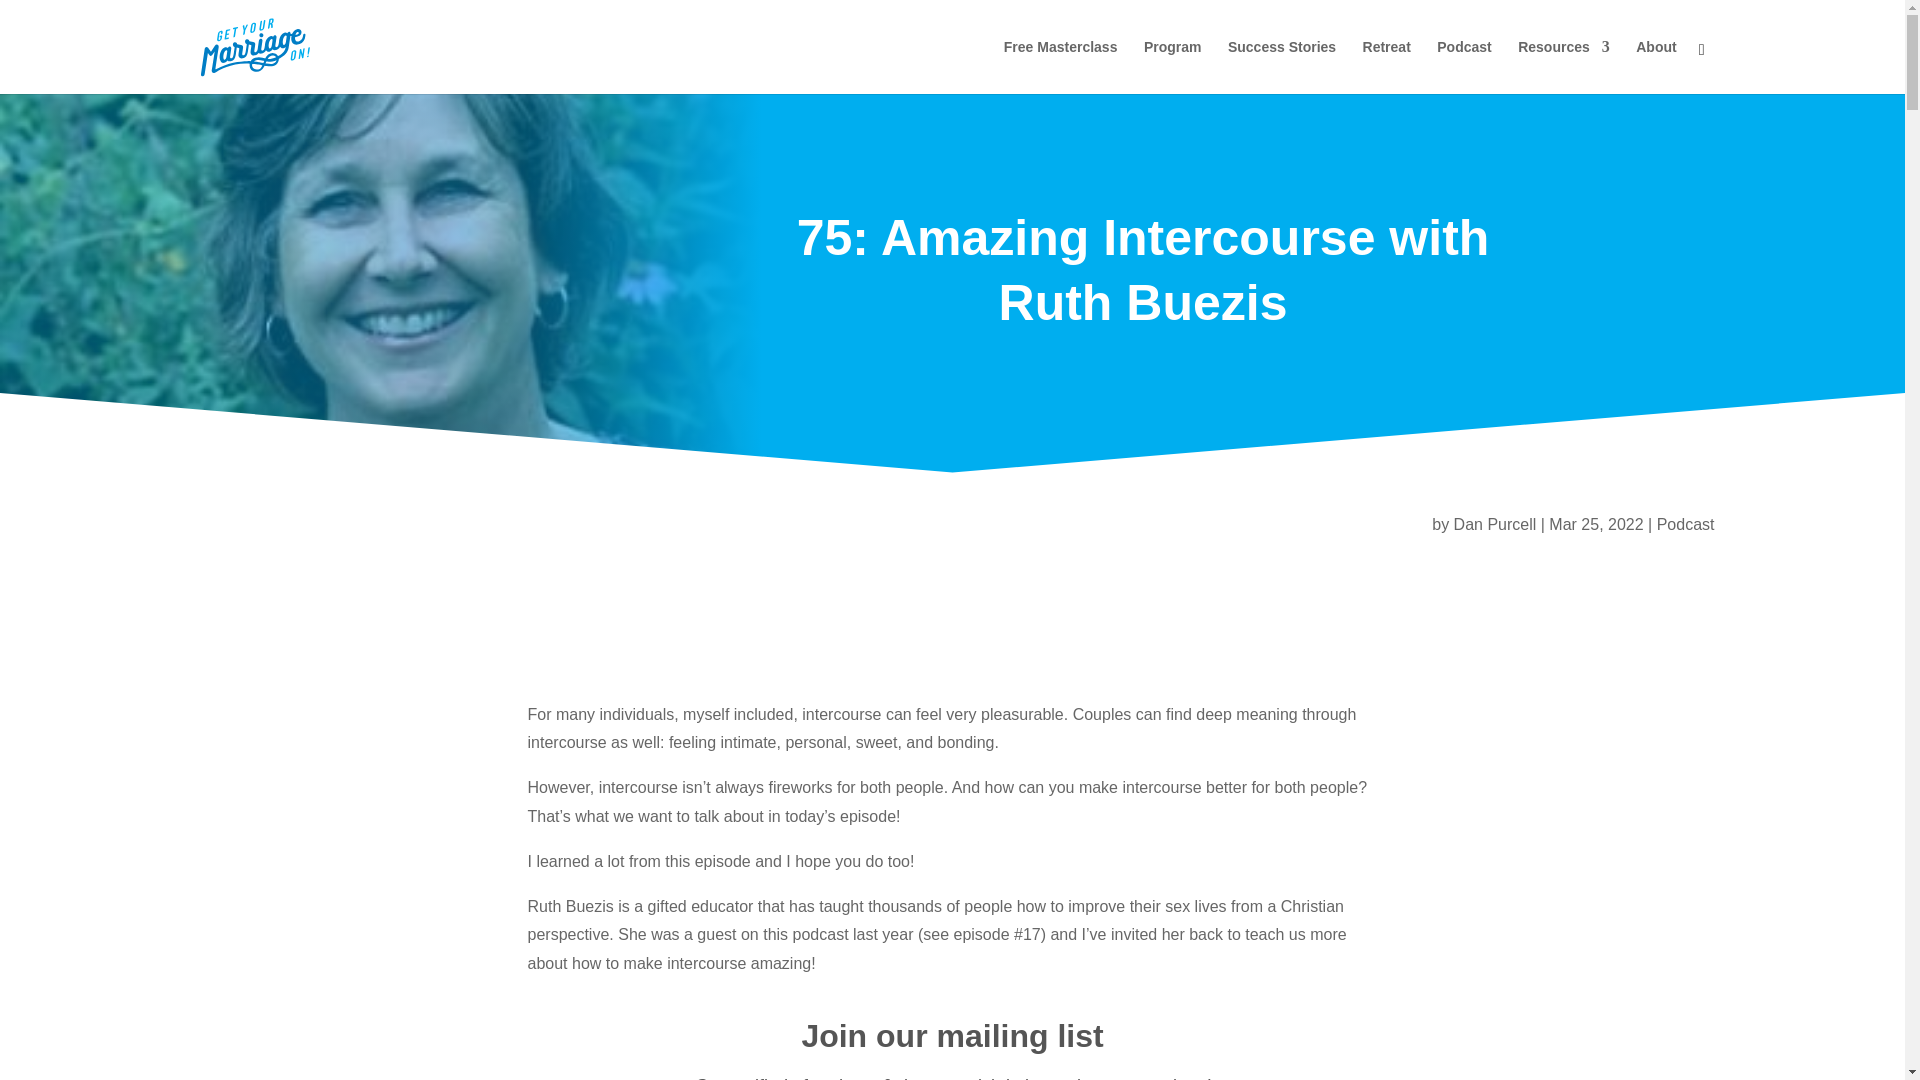 This screenshot has height=1080, width=1920. I want to click on Free Masterclass, so click(1060, 66).